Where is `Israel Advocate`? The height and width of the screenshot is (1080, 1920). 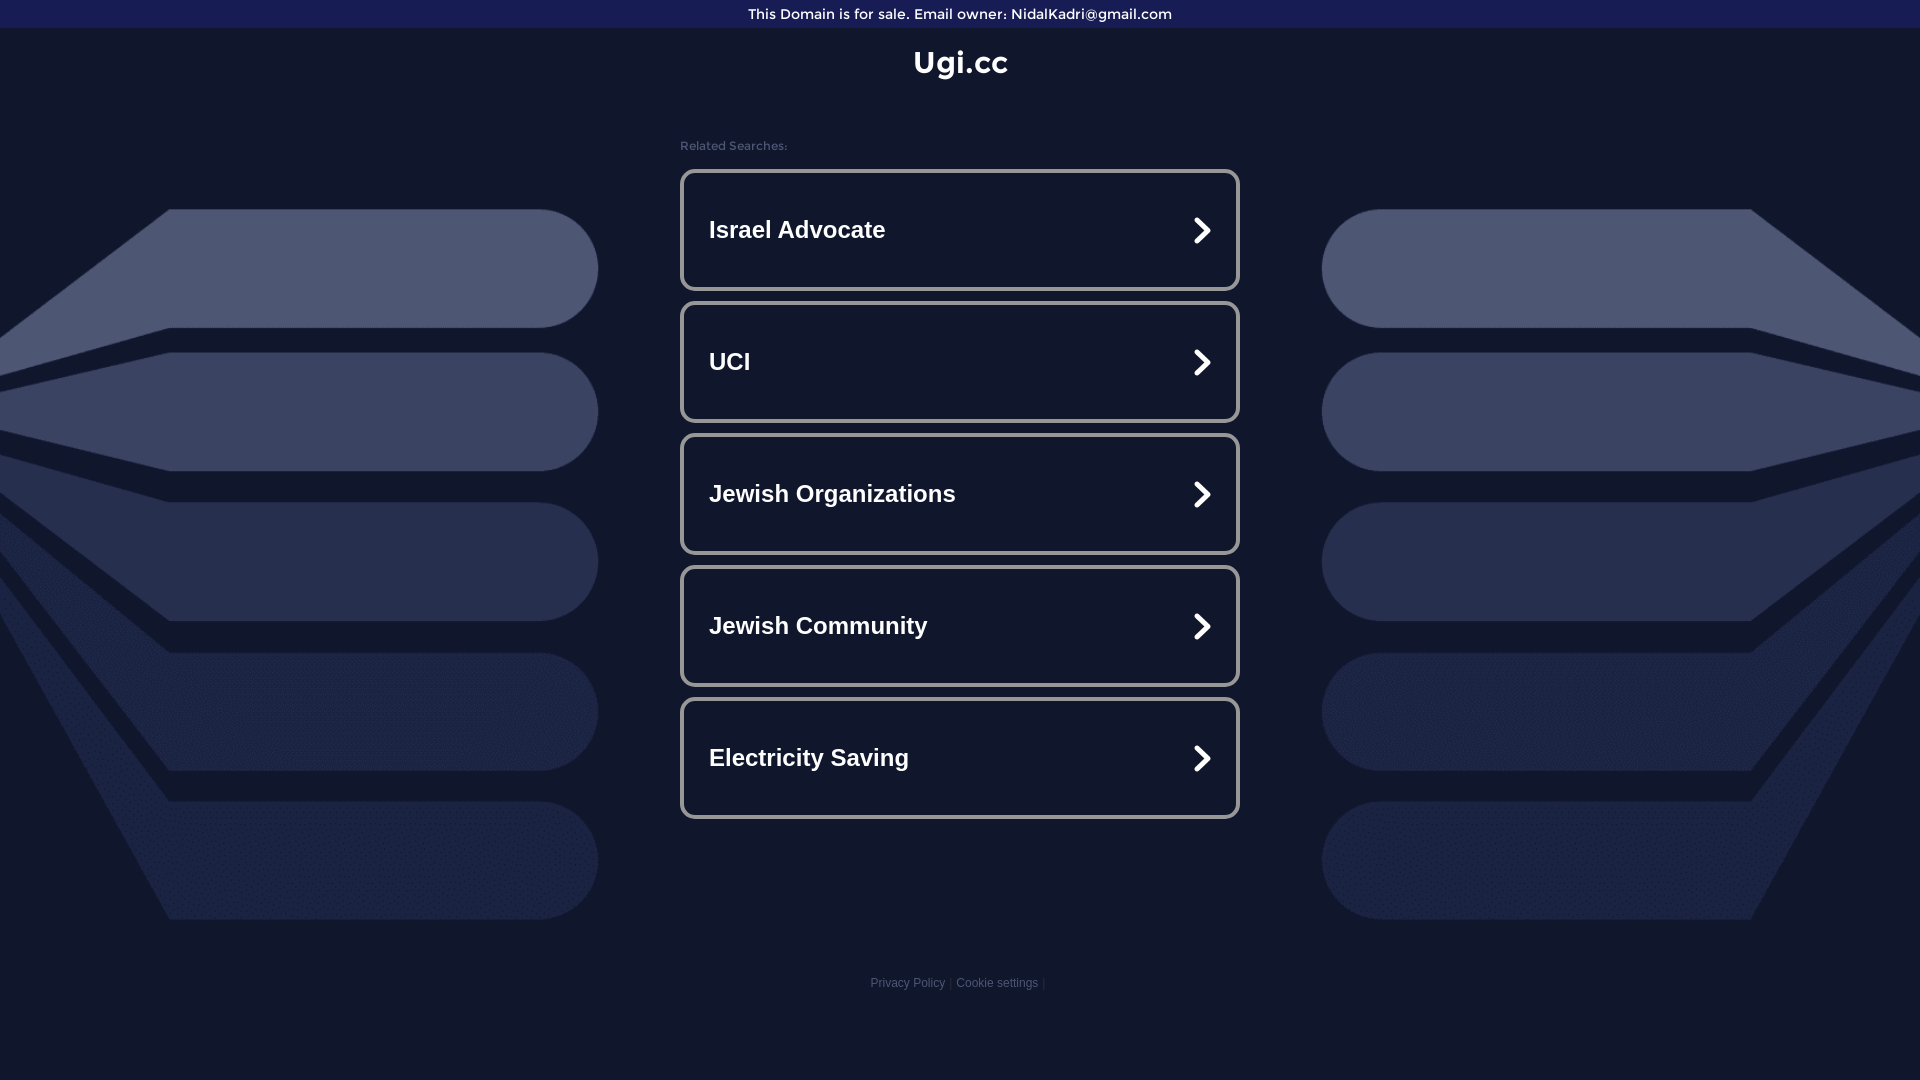 Israel Advocate is located at coordinates (960, 230).